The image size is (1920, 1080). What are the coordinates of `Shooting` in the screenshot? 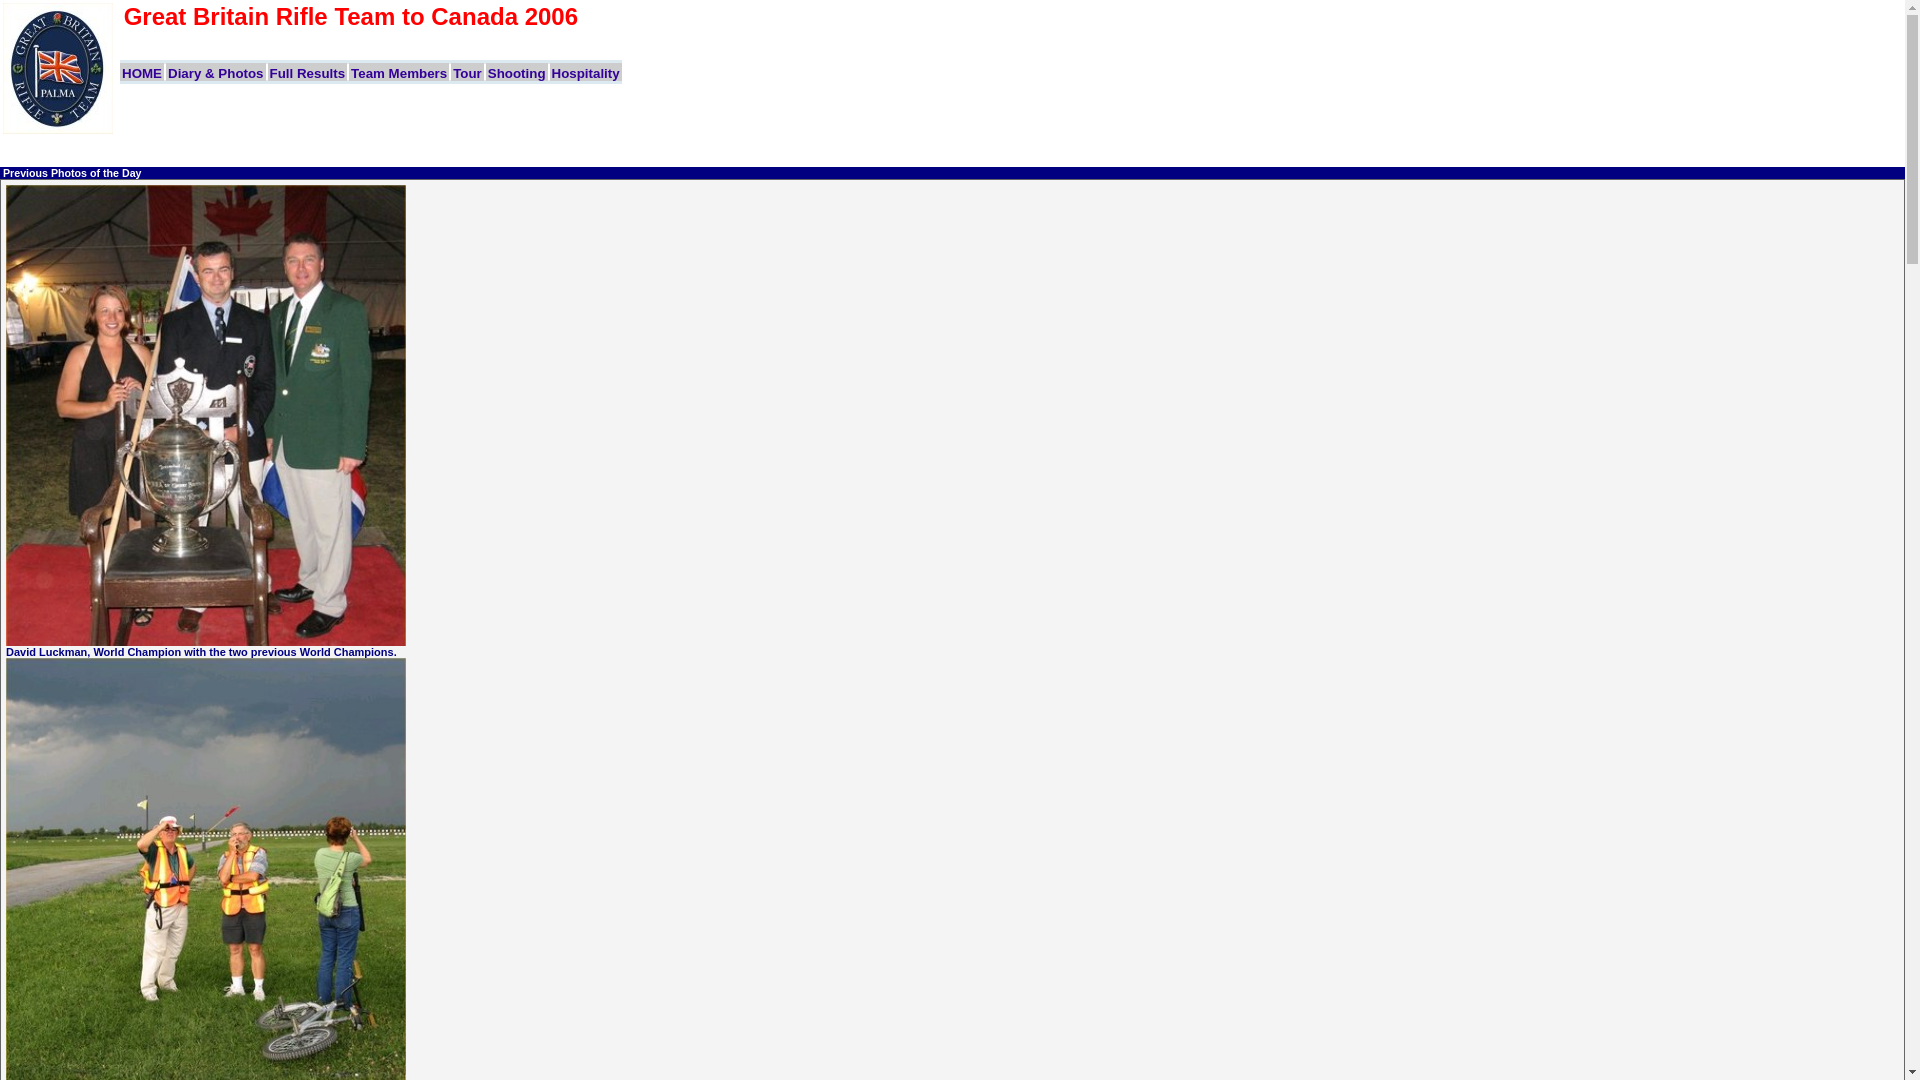 It's located at (516, 72).